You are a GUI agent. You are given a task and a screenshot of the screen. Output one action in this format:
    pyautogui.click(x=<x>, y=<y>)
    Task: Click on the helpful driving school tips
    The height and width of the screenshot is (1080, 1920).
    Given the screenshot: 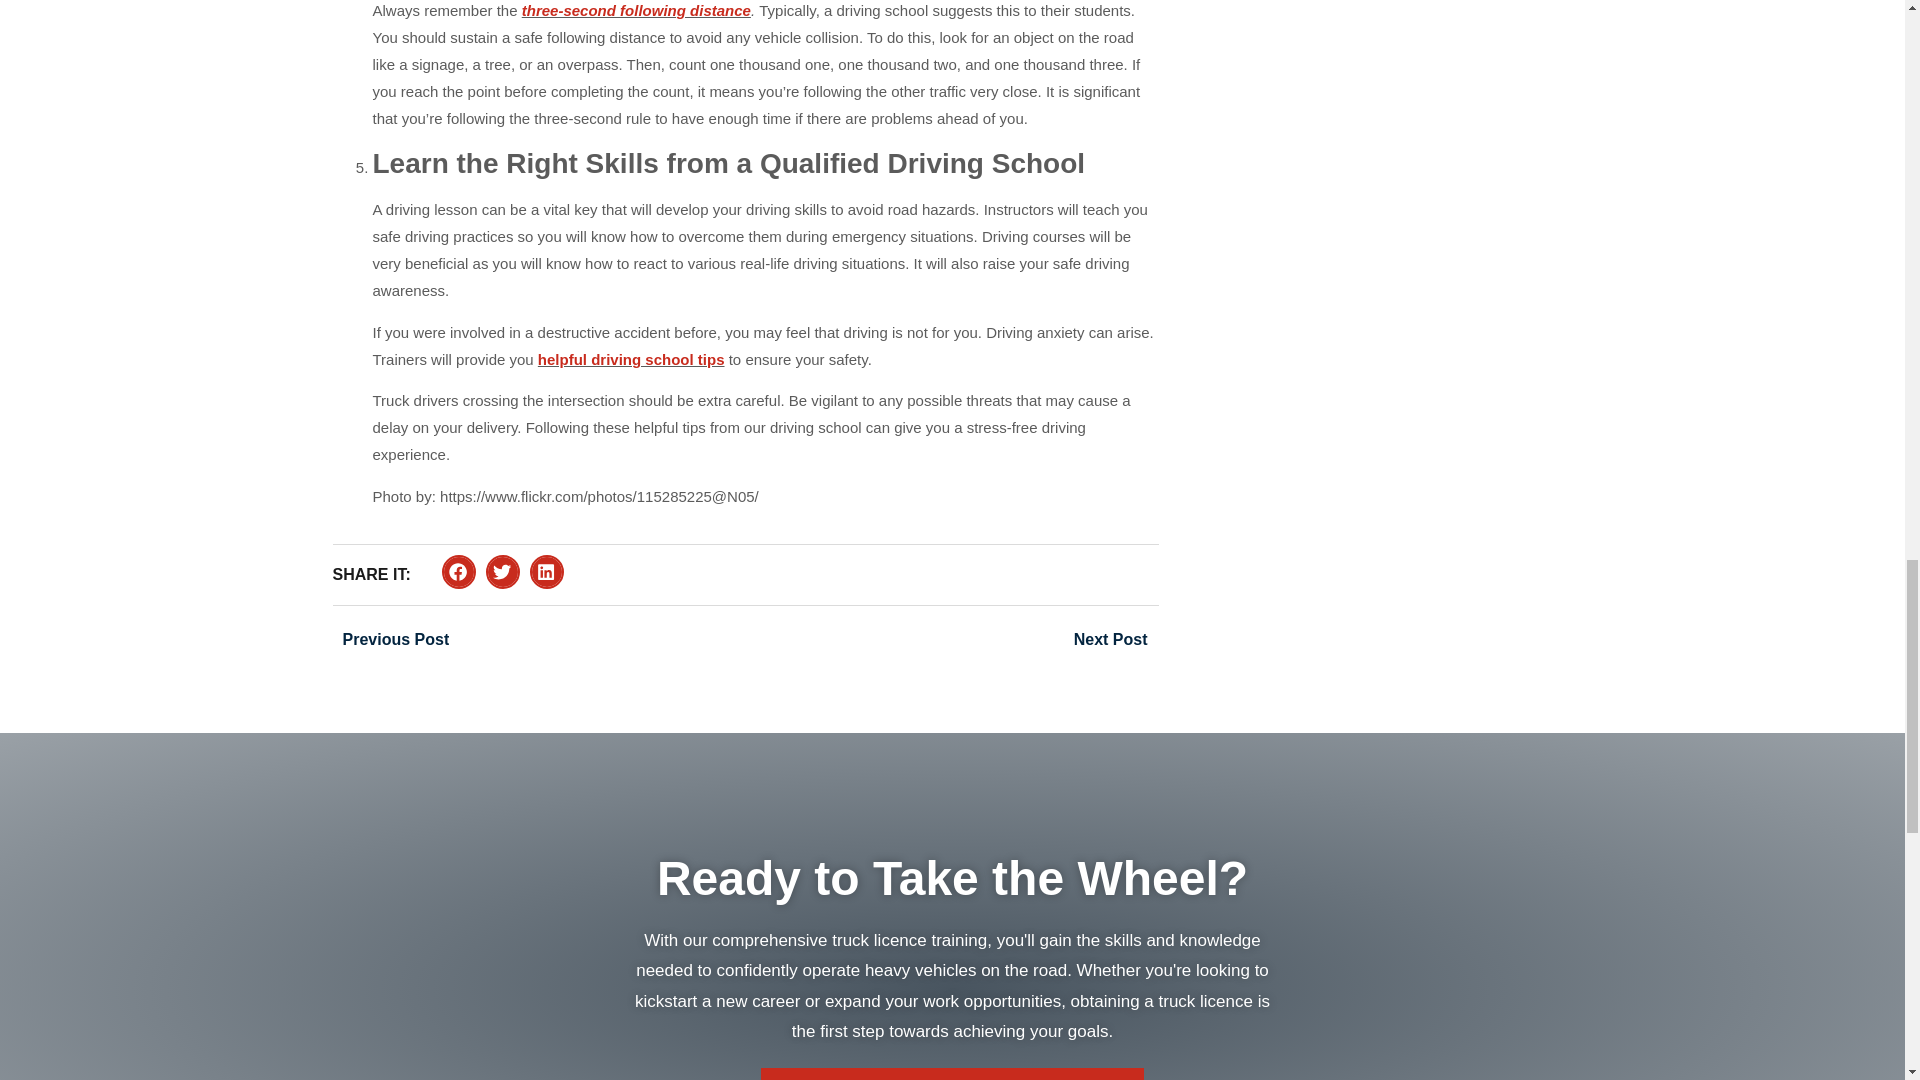 What is the action you would take?
    pyautogui.click(x=631, y=360)
    